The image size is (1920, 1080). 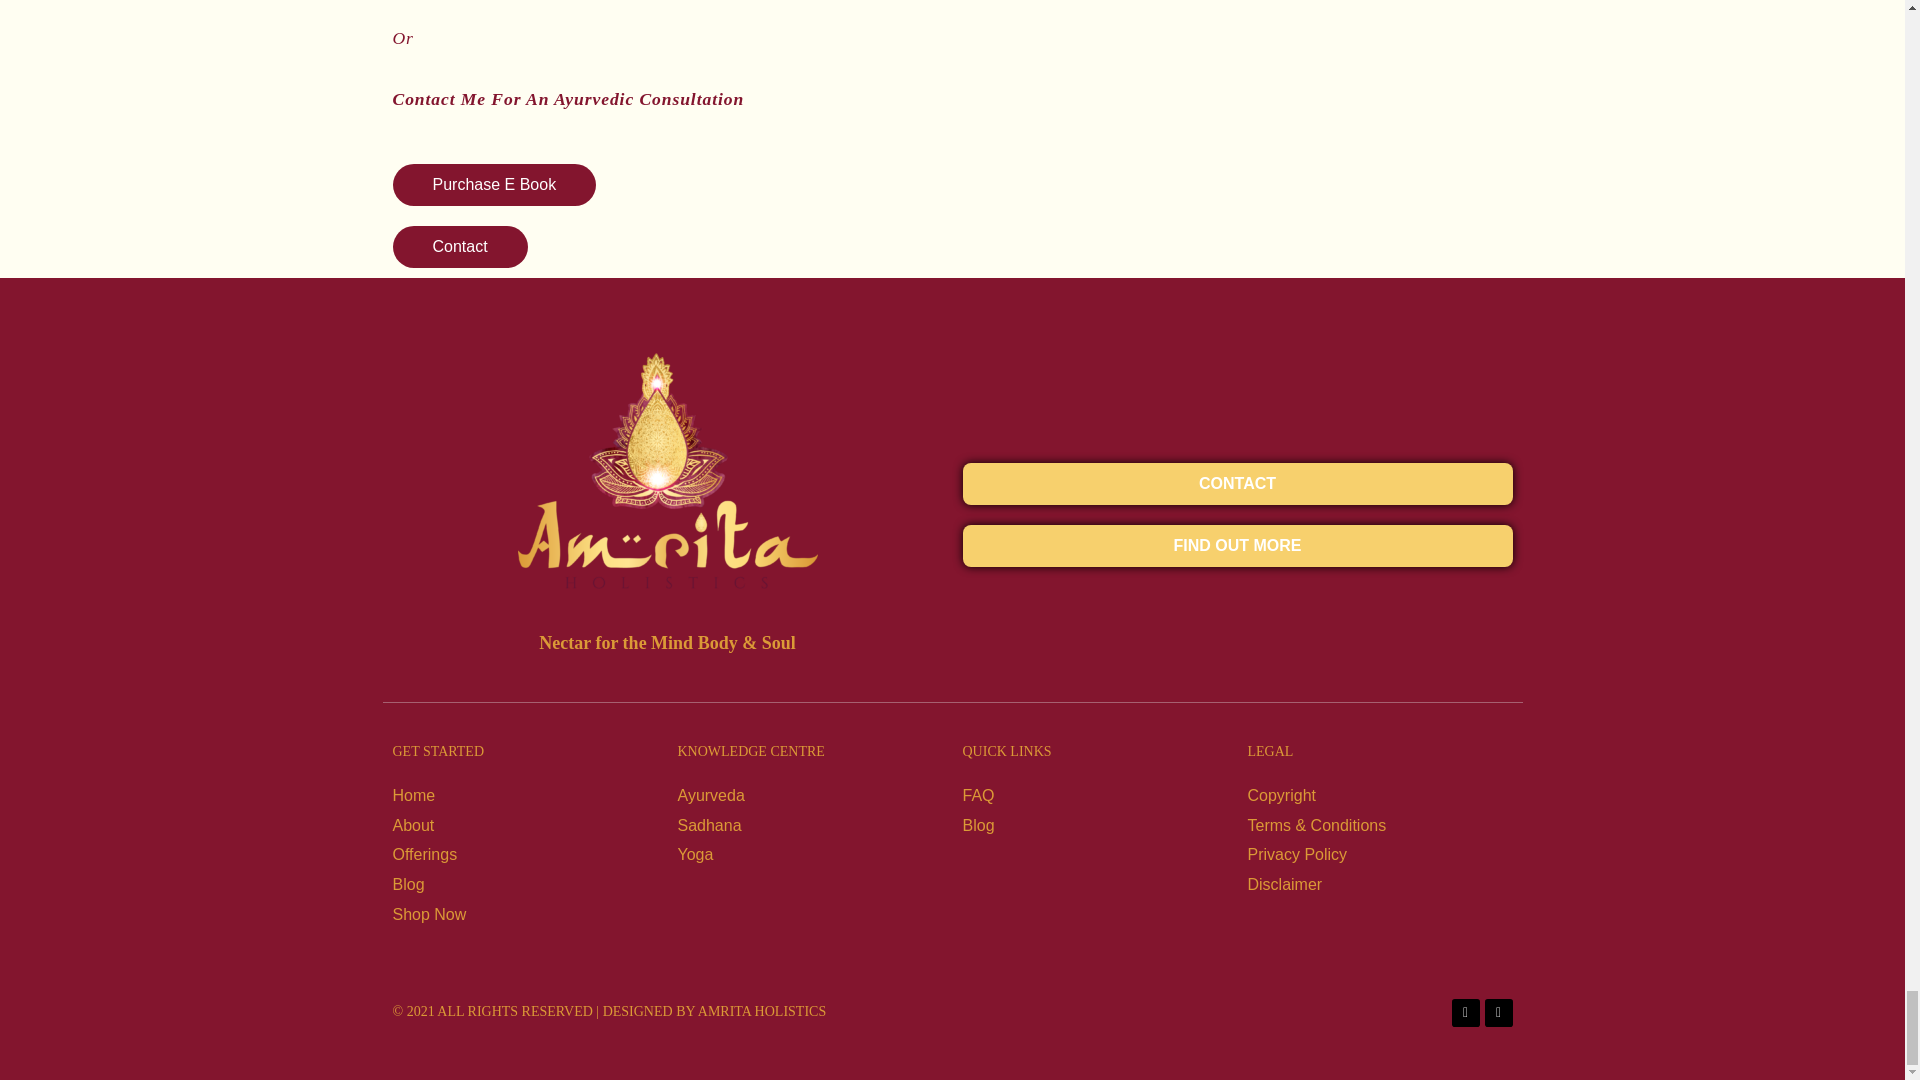 I want to click on Contact, so click(x=458, y=246).